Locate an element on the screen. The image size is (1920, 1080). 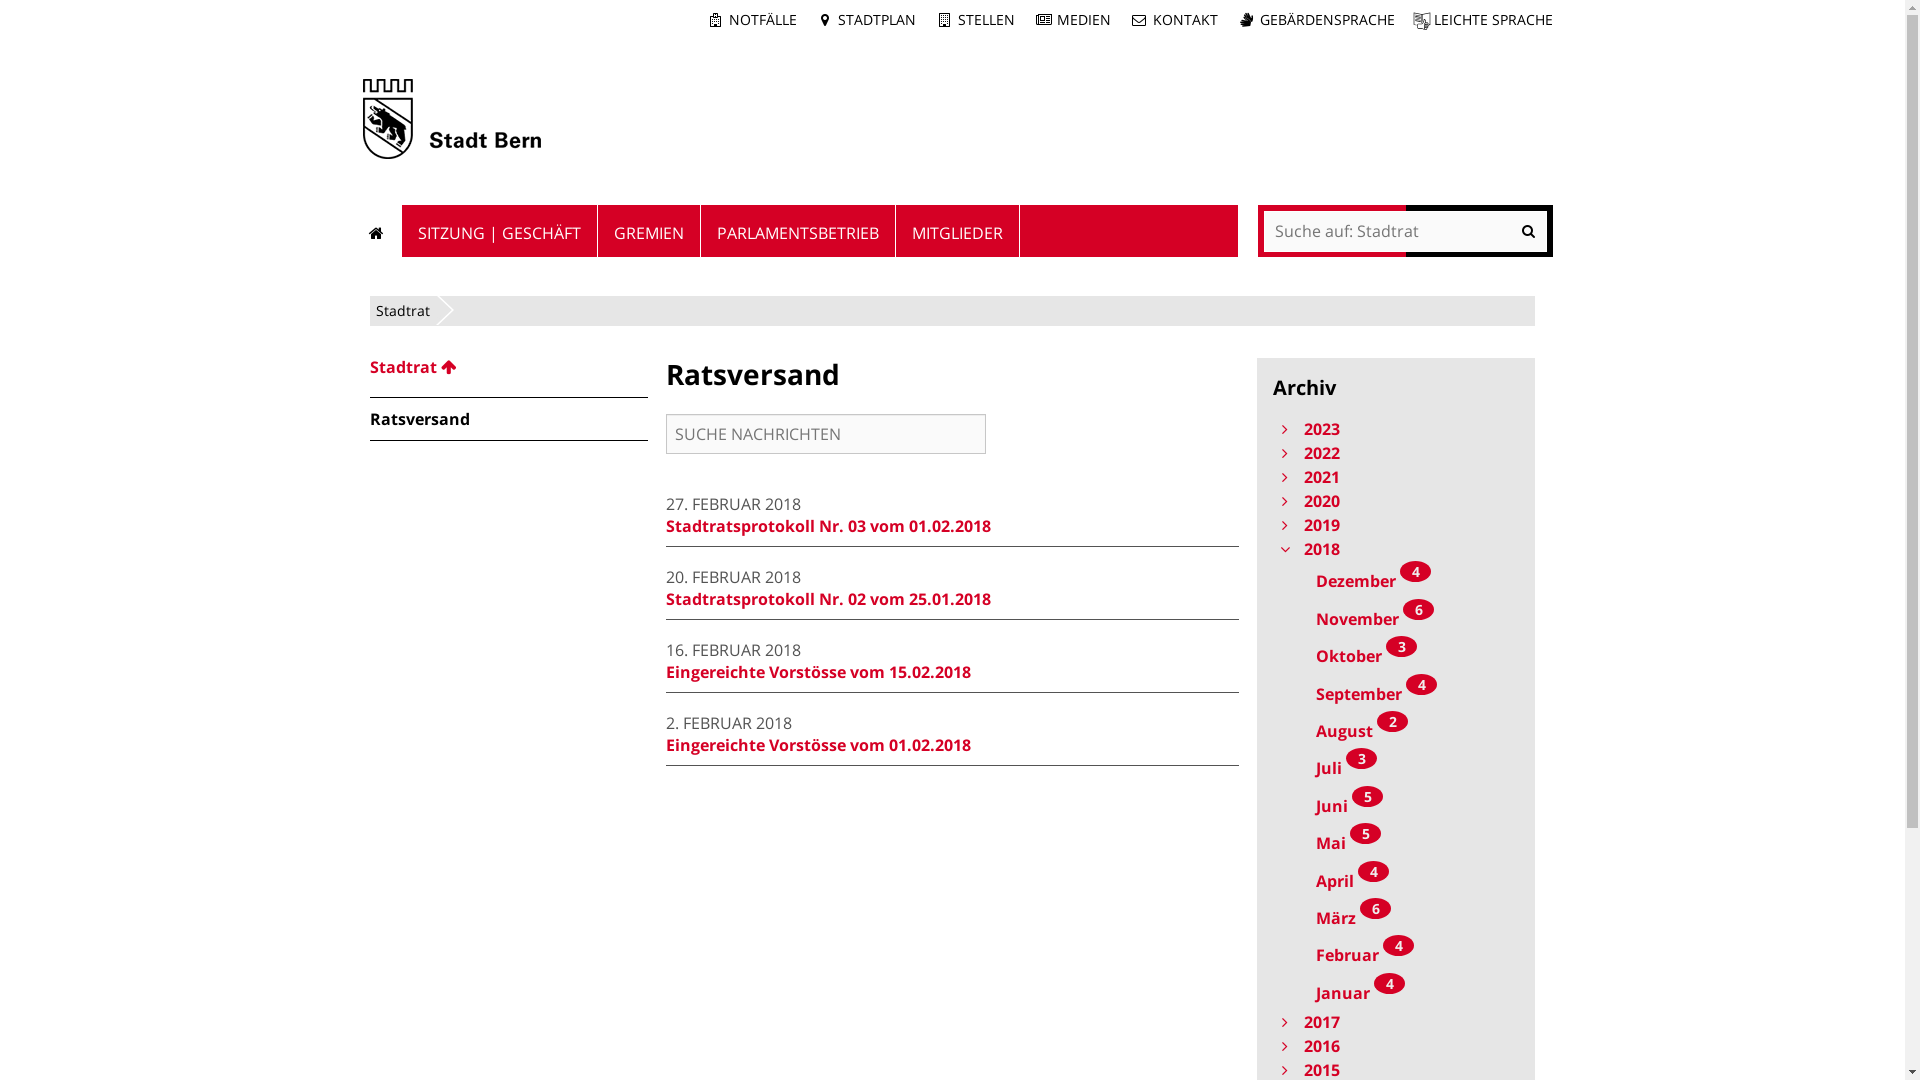
STELLEN is located at coordinates (974, 20).